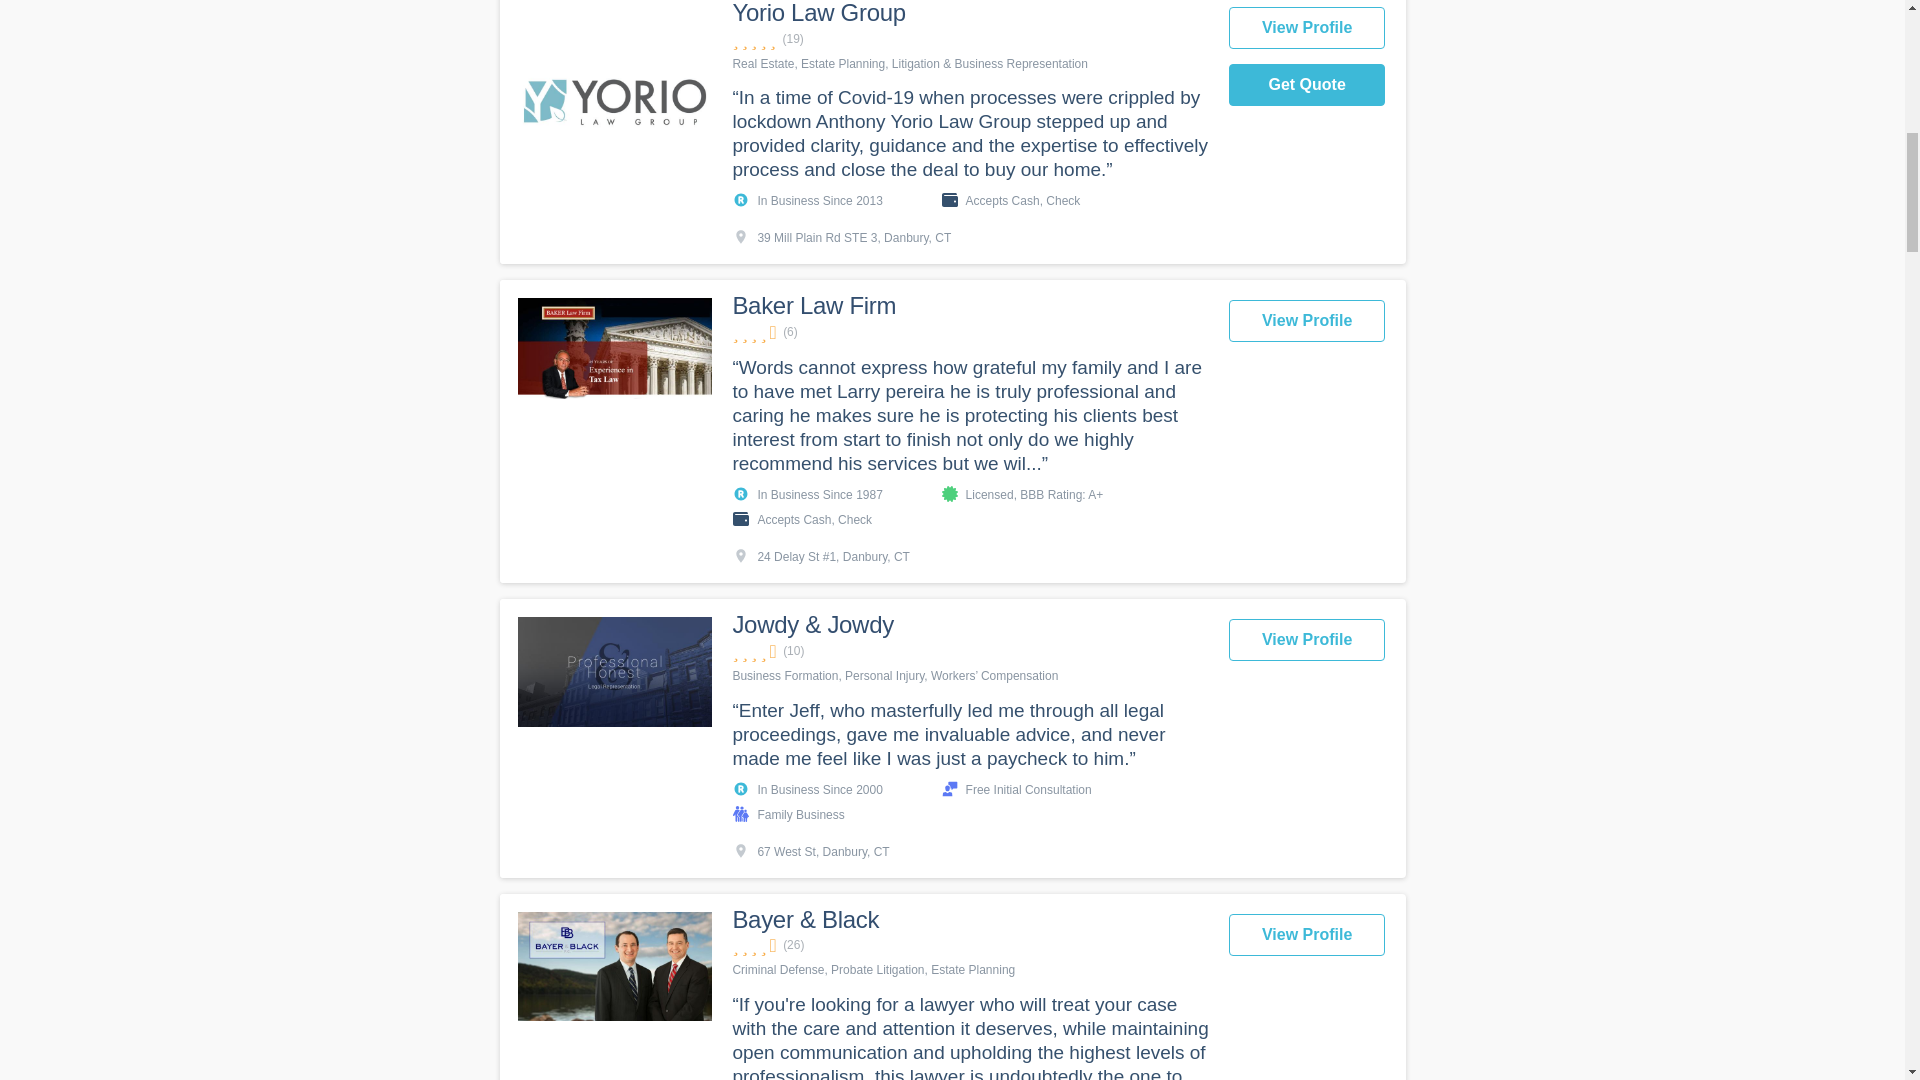 Image resolution: width=1920 pixels, height=1080 pixels. What do you see at coordinates (969, 332) in the screenshot?
I see `4.4` at bounding box center [969, 332].